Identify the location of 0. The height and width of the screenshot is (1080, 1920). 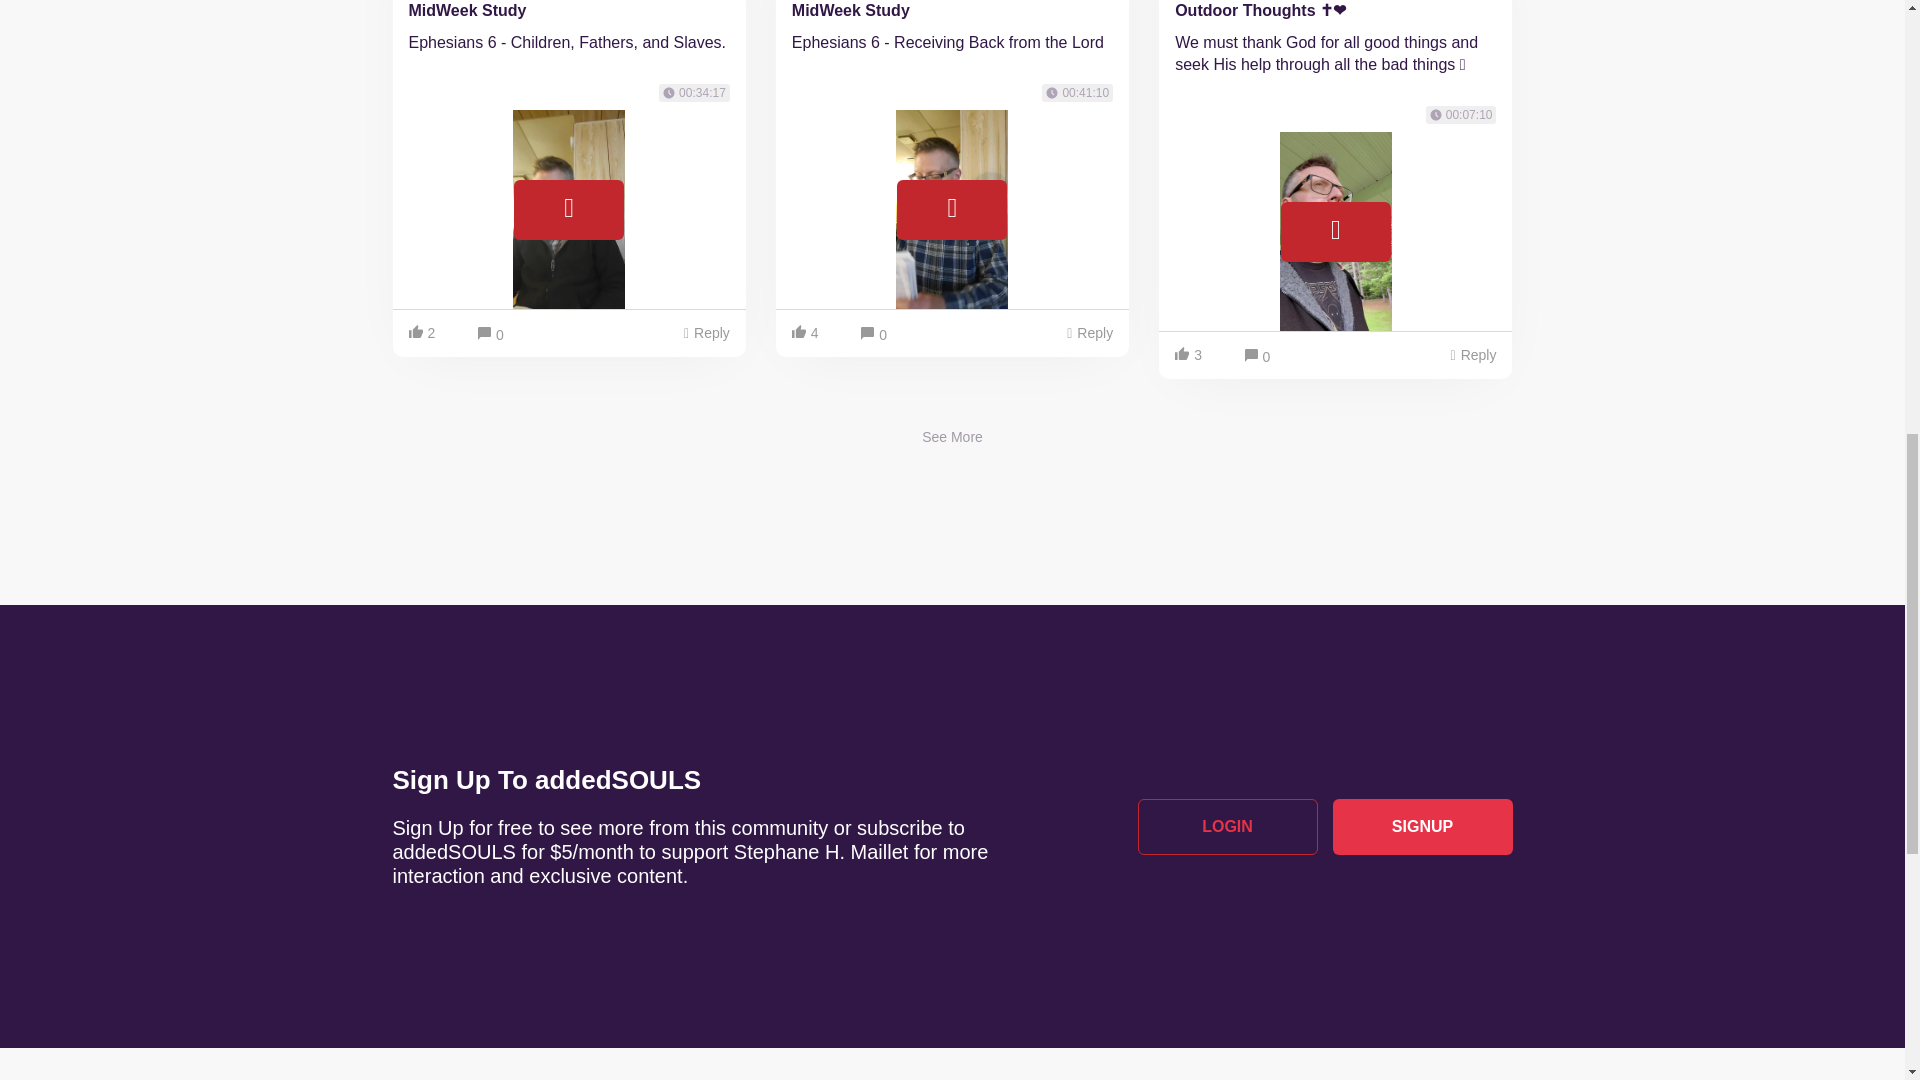
(1257, 357).